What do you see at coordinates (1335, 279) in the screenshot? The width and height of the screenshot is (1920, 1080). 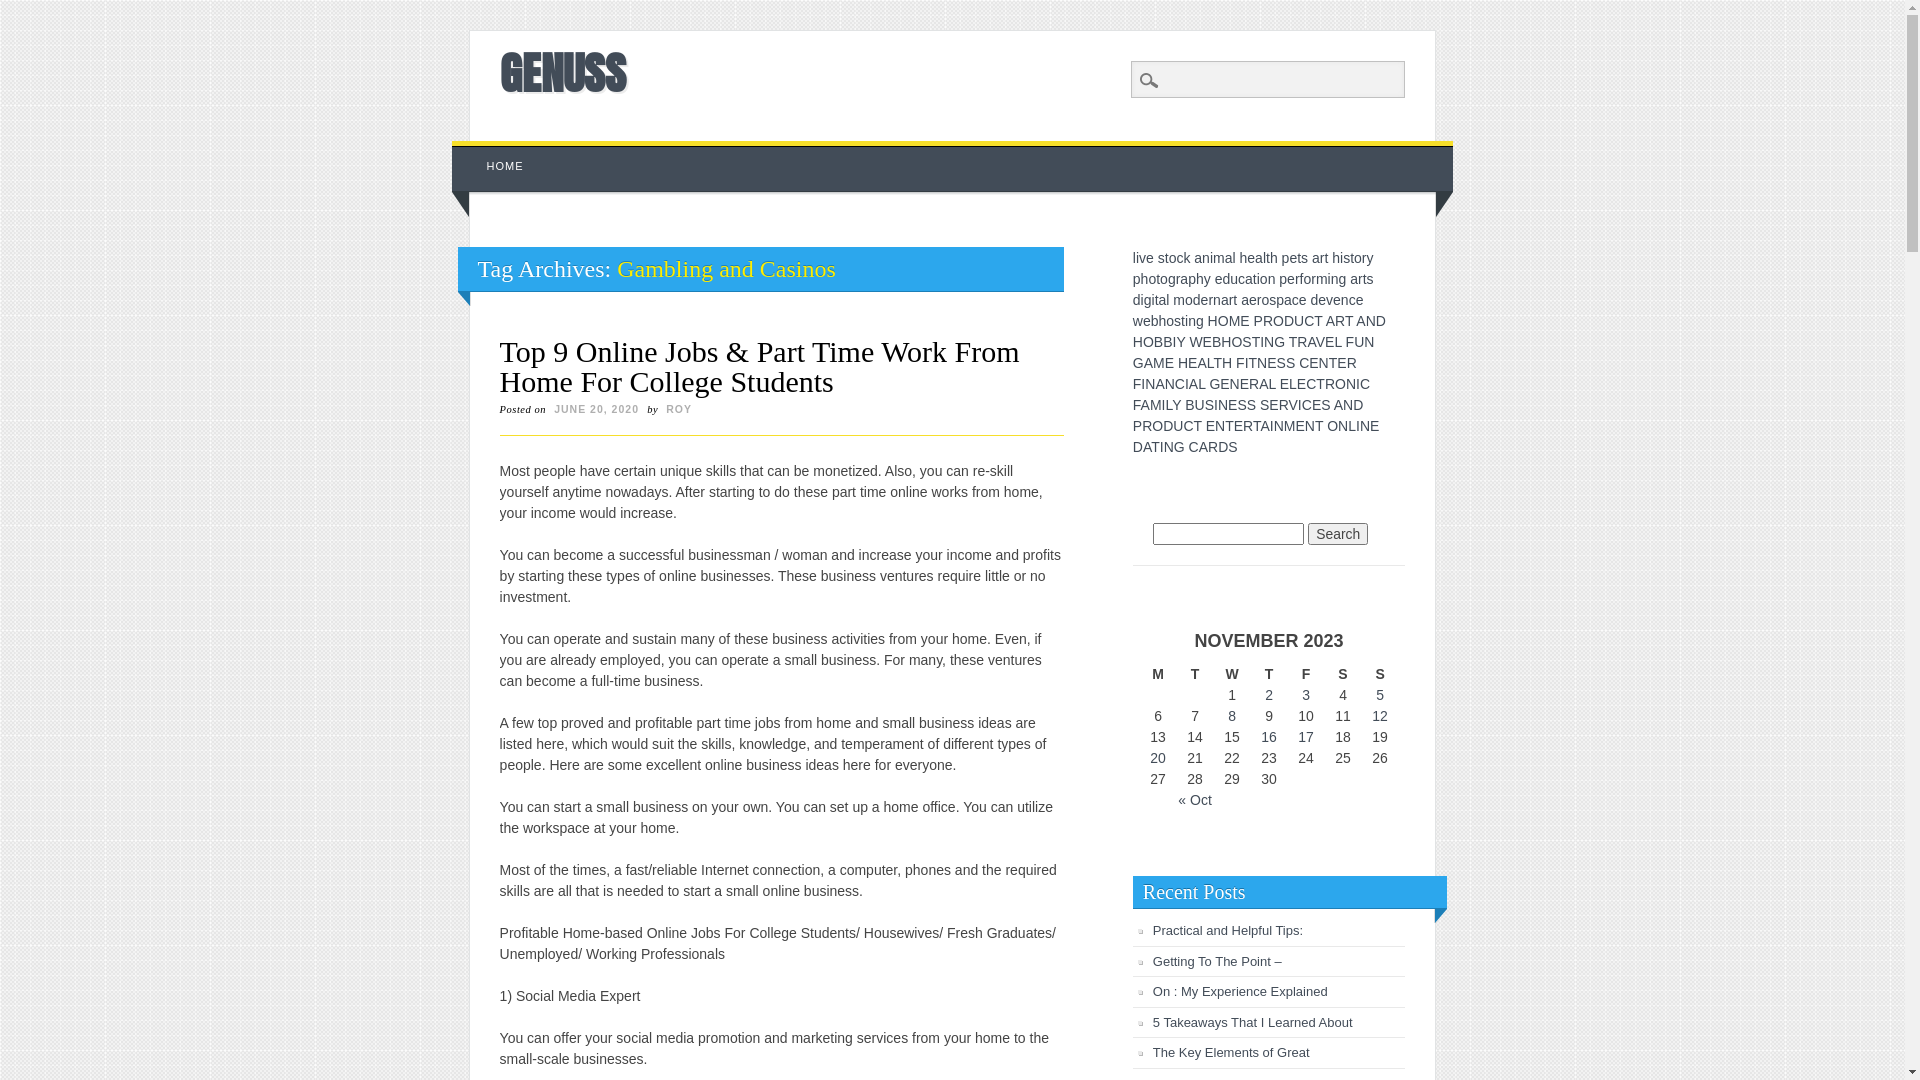 I see `n` at bounding box center [1335, 279].